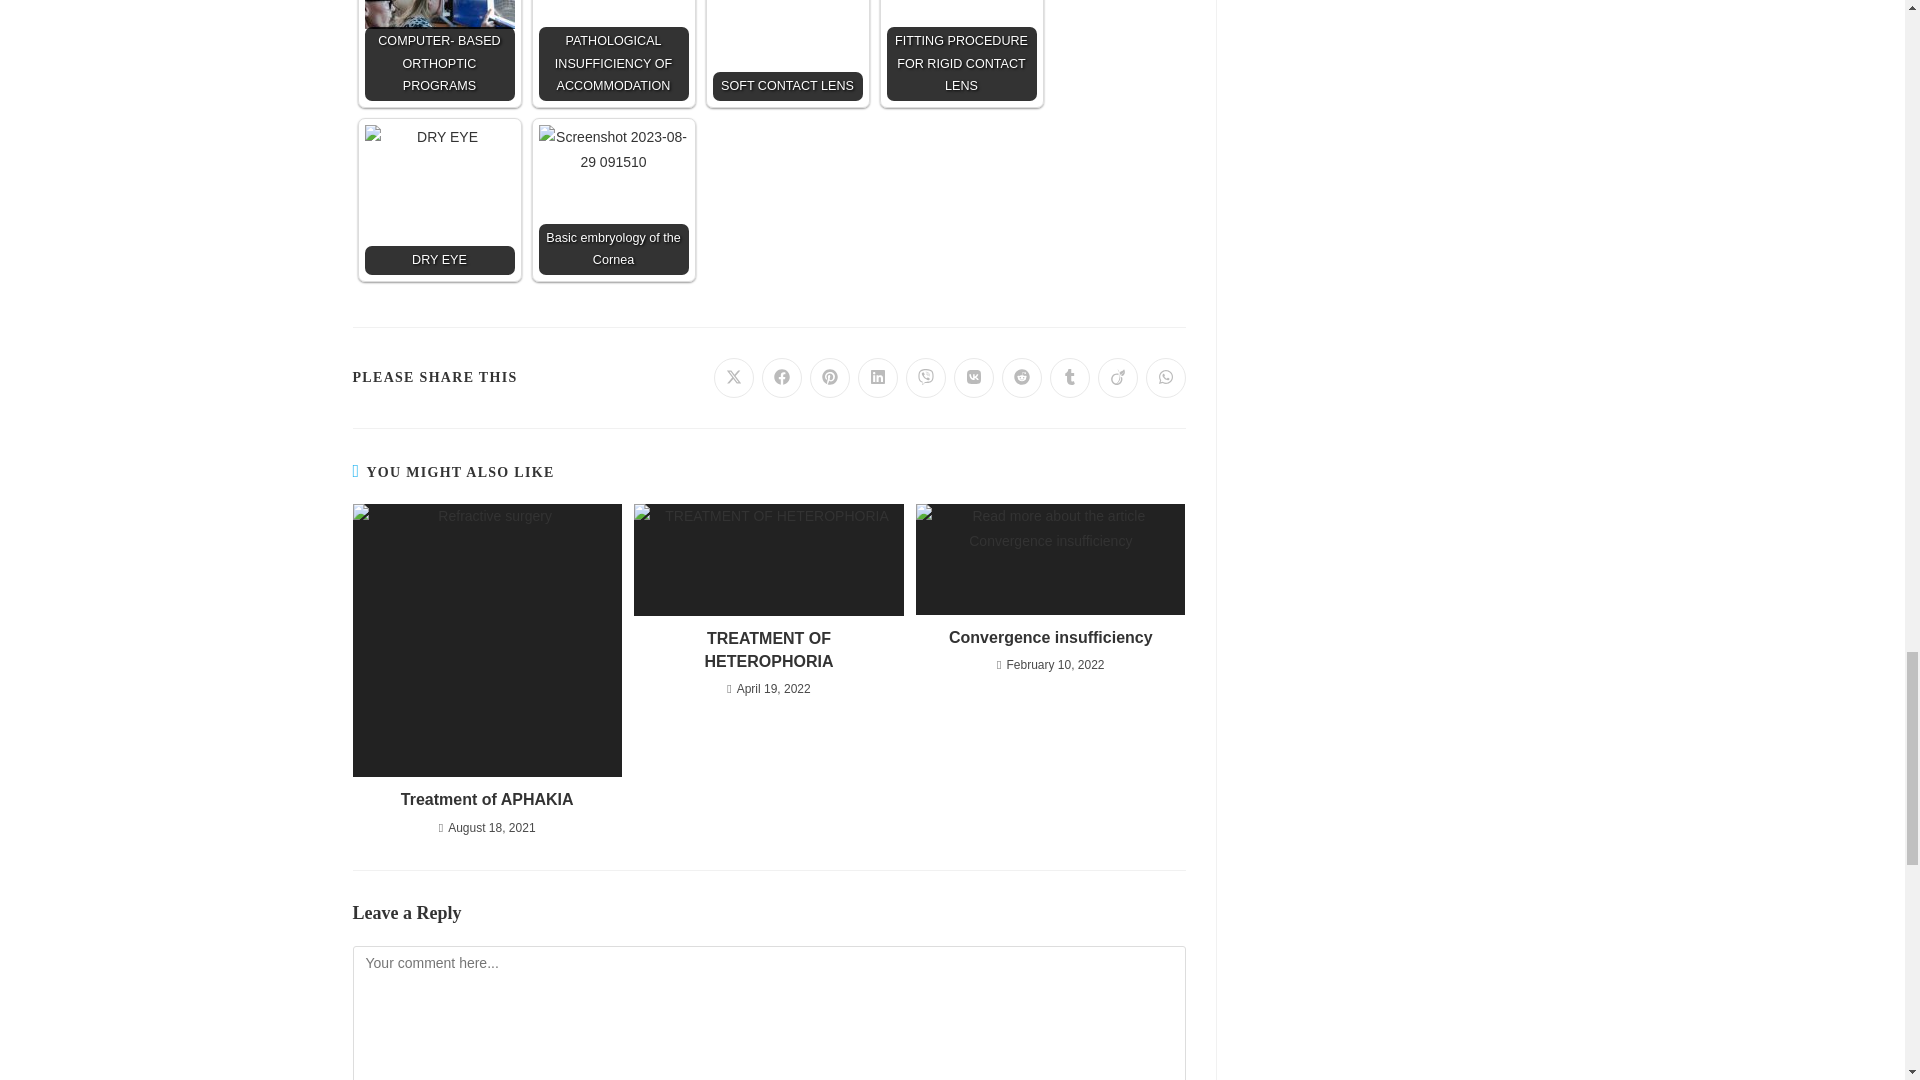 The height and width of the screenshot is (1080, 1920). I want to click on COMPUTER- BASED ORTHOPTIC PROGRAMS, so click(439, 50).